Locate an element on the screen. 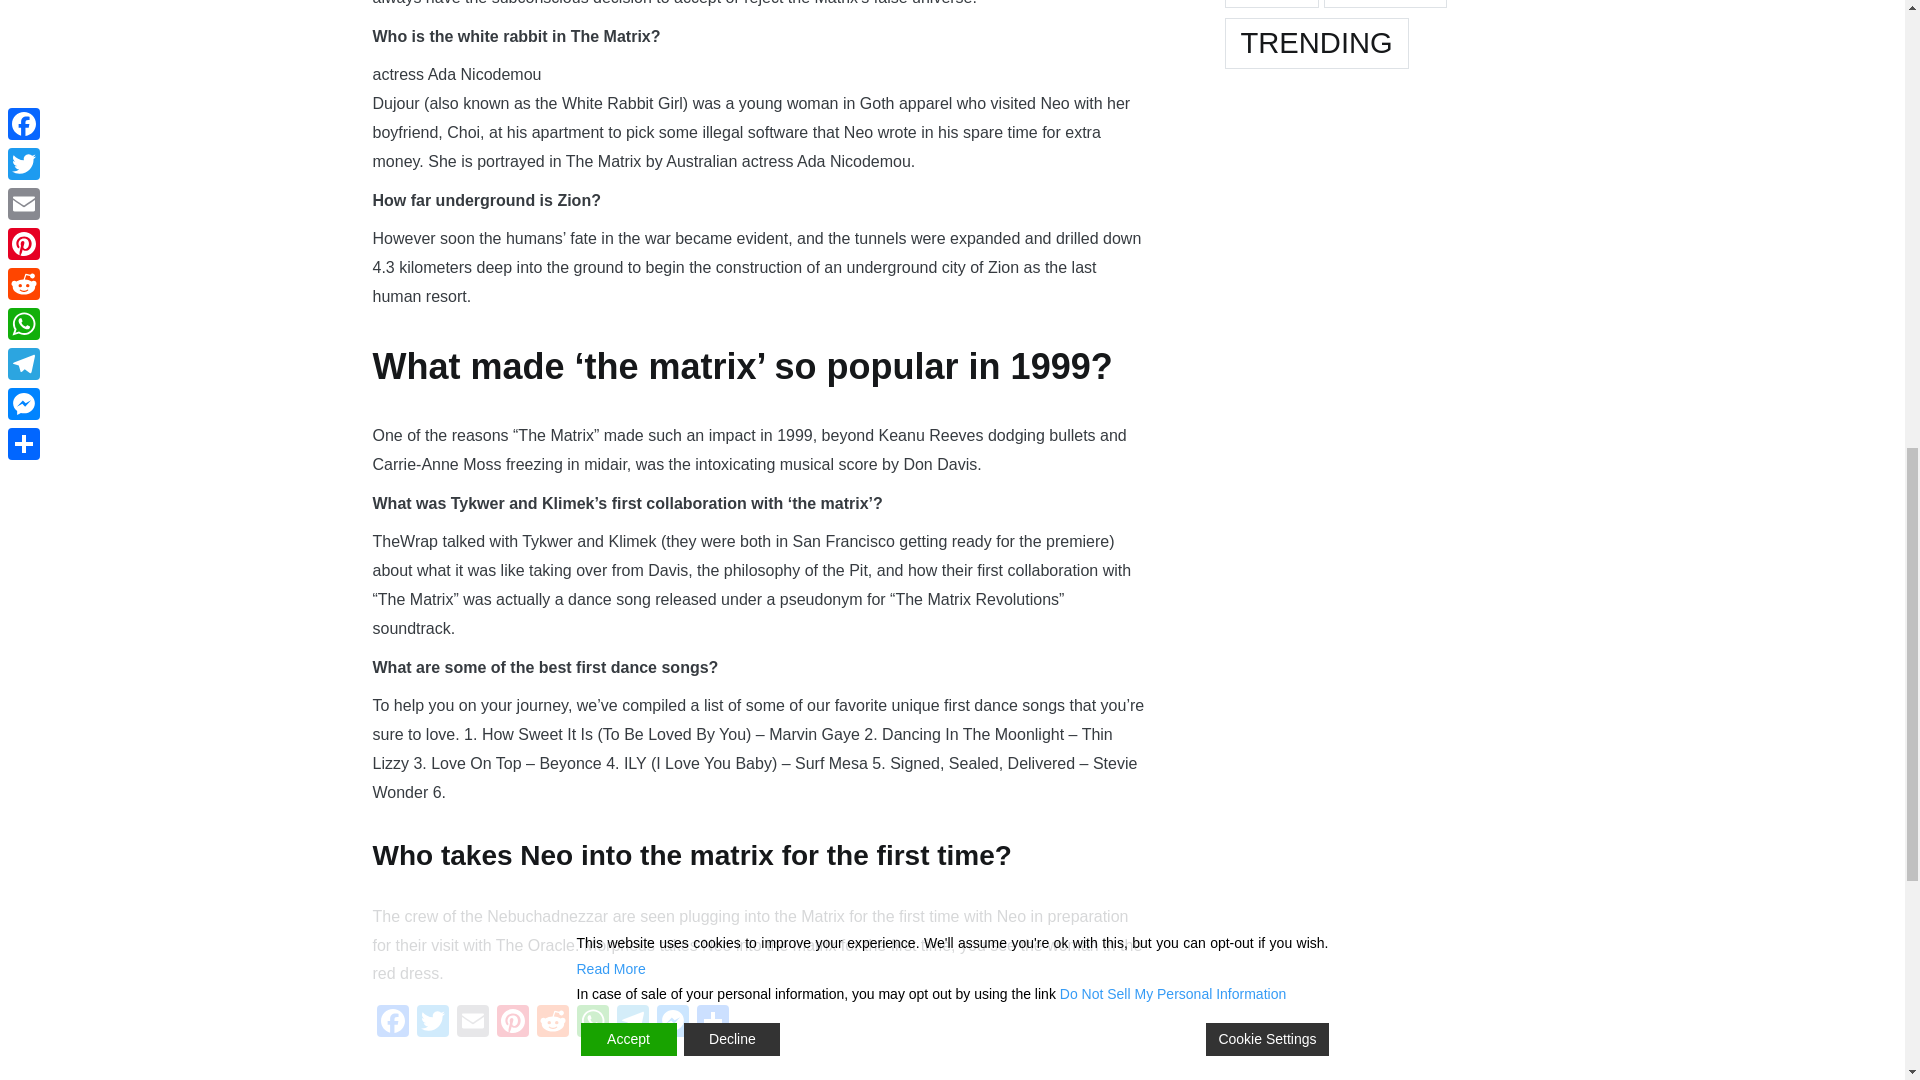 This screenshot has width=1920, height=1080. Pinterest is located at coordinates (511, 1024).